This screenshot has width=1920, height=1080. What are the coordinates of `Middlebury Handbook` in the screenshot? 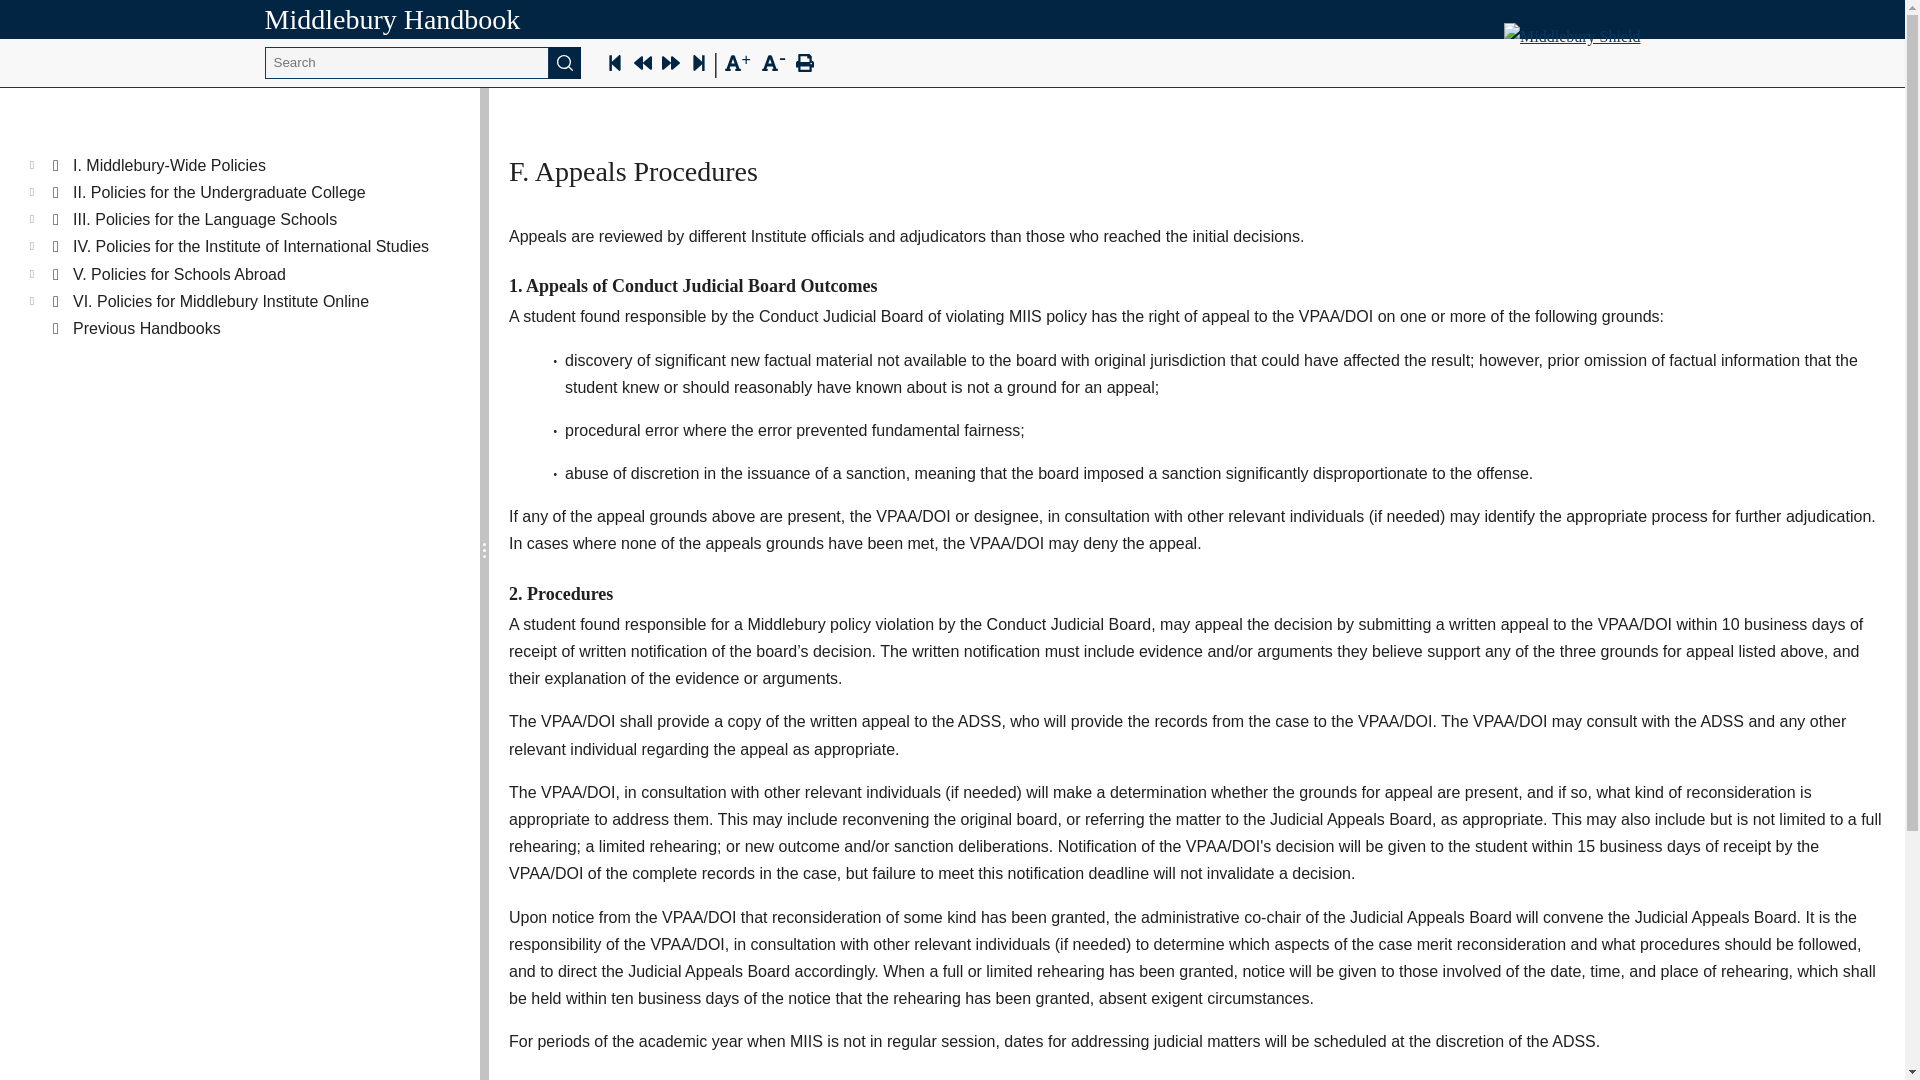 It's located at (392, 19).